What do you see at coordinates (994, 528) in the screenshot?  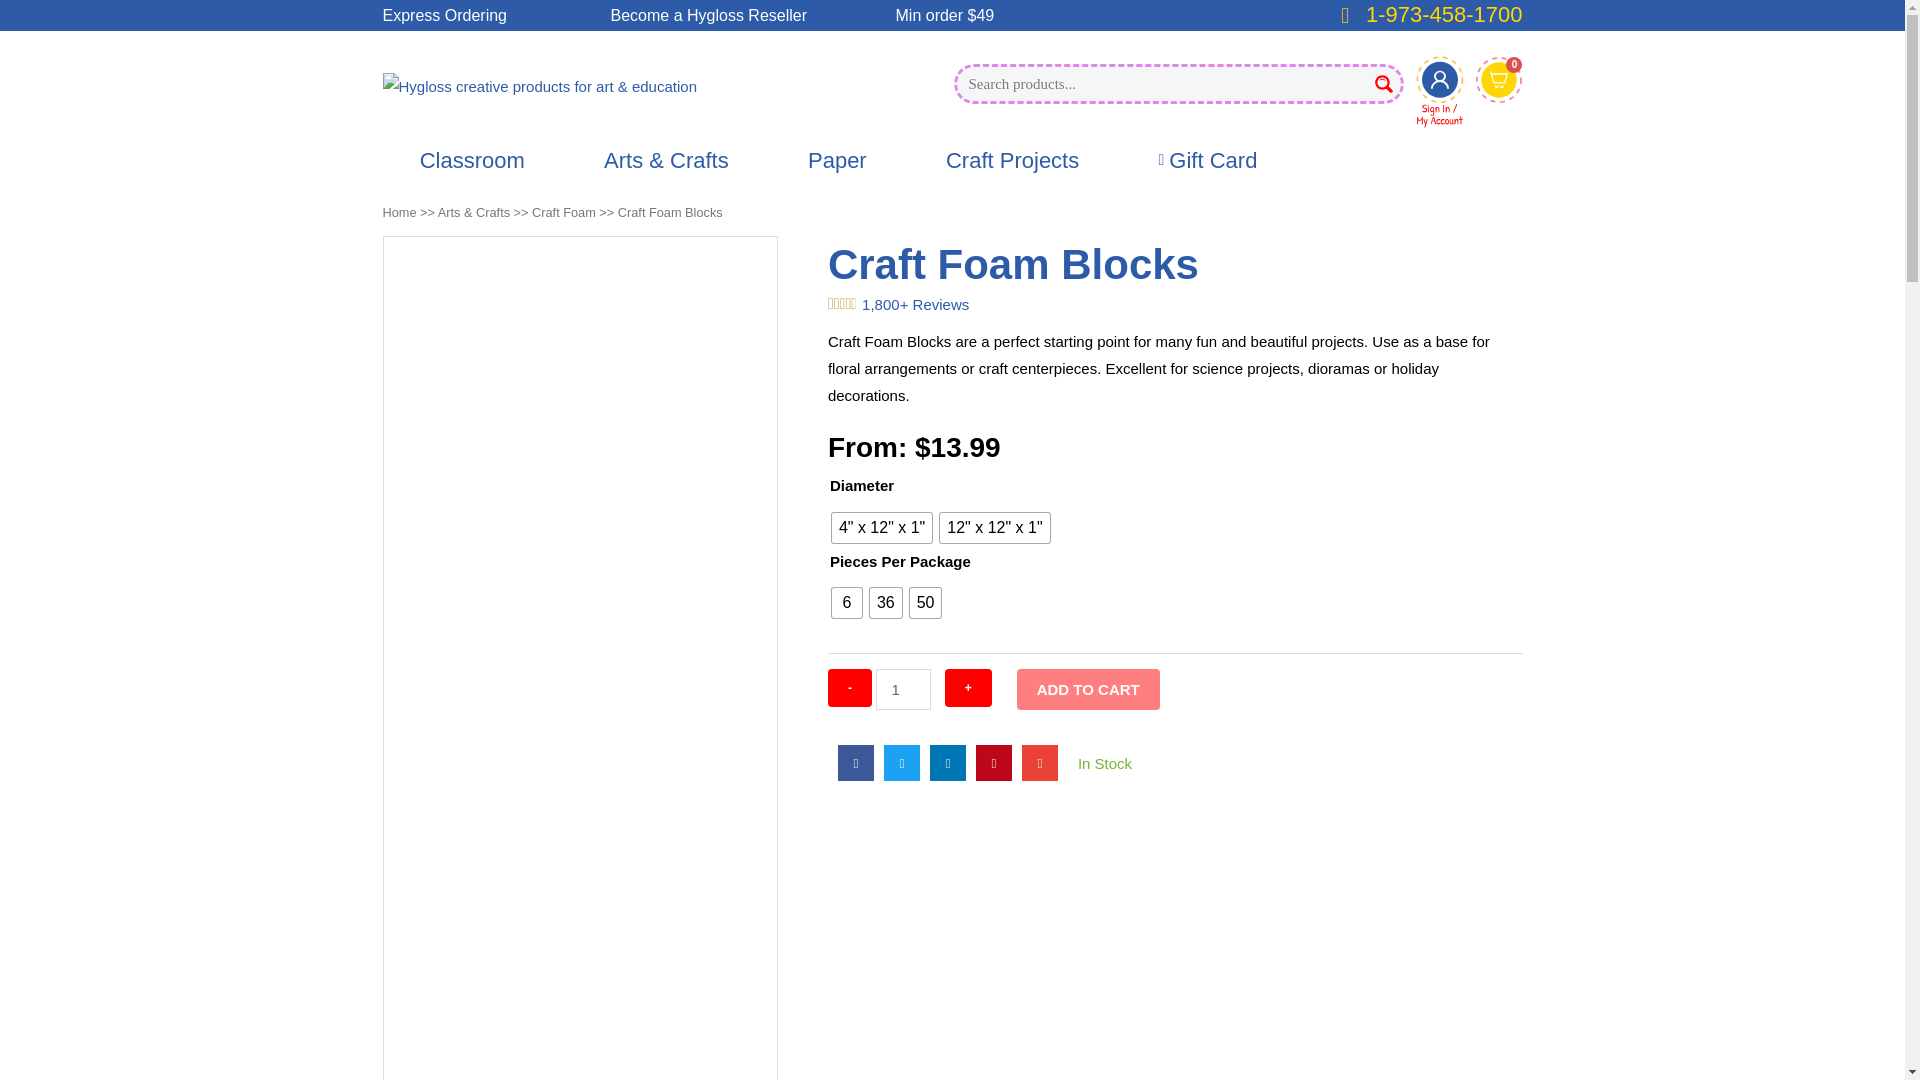 I see `12" x 12" x 1"` at bounding box center [994, 528].